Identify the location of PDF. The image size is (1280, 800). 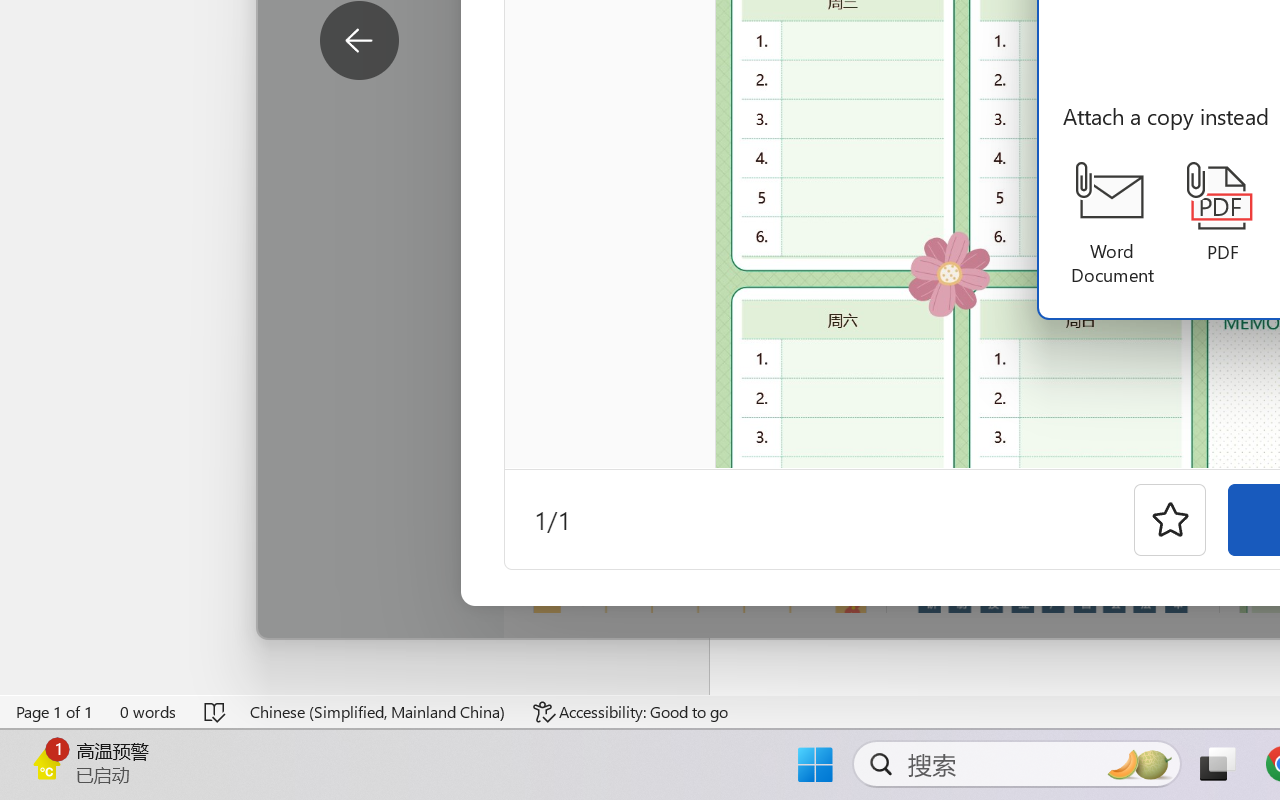
(1222, 213).